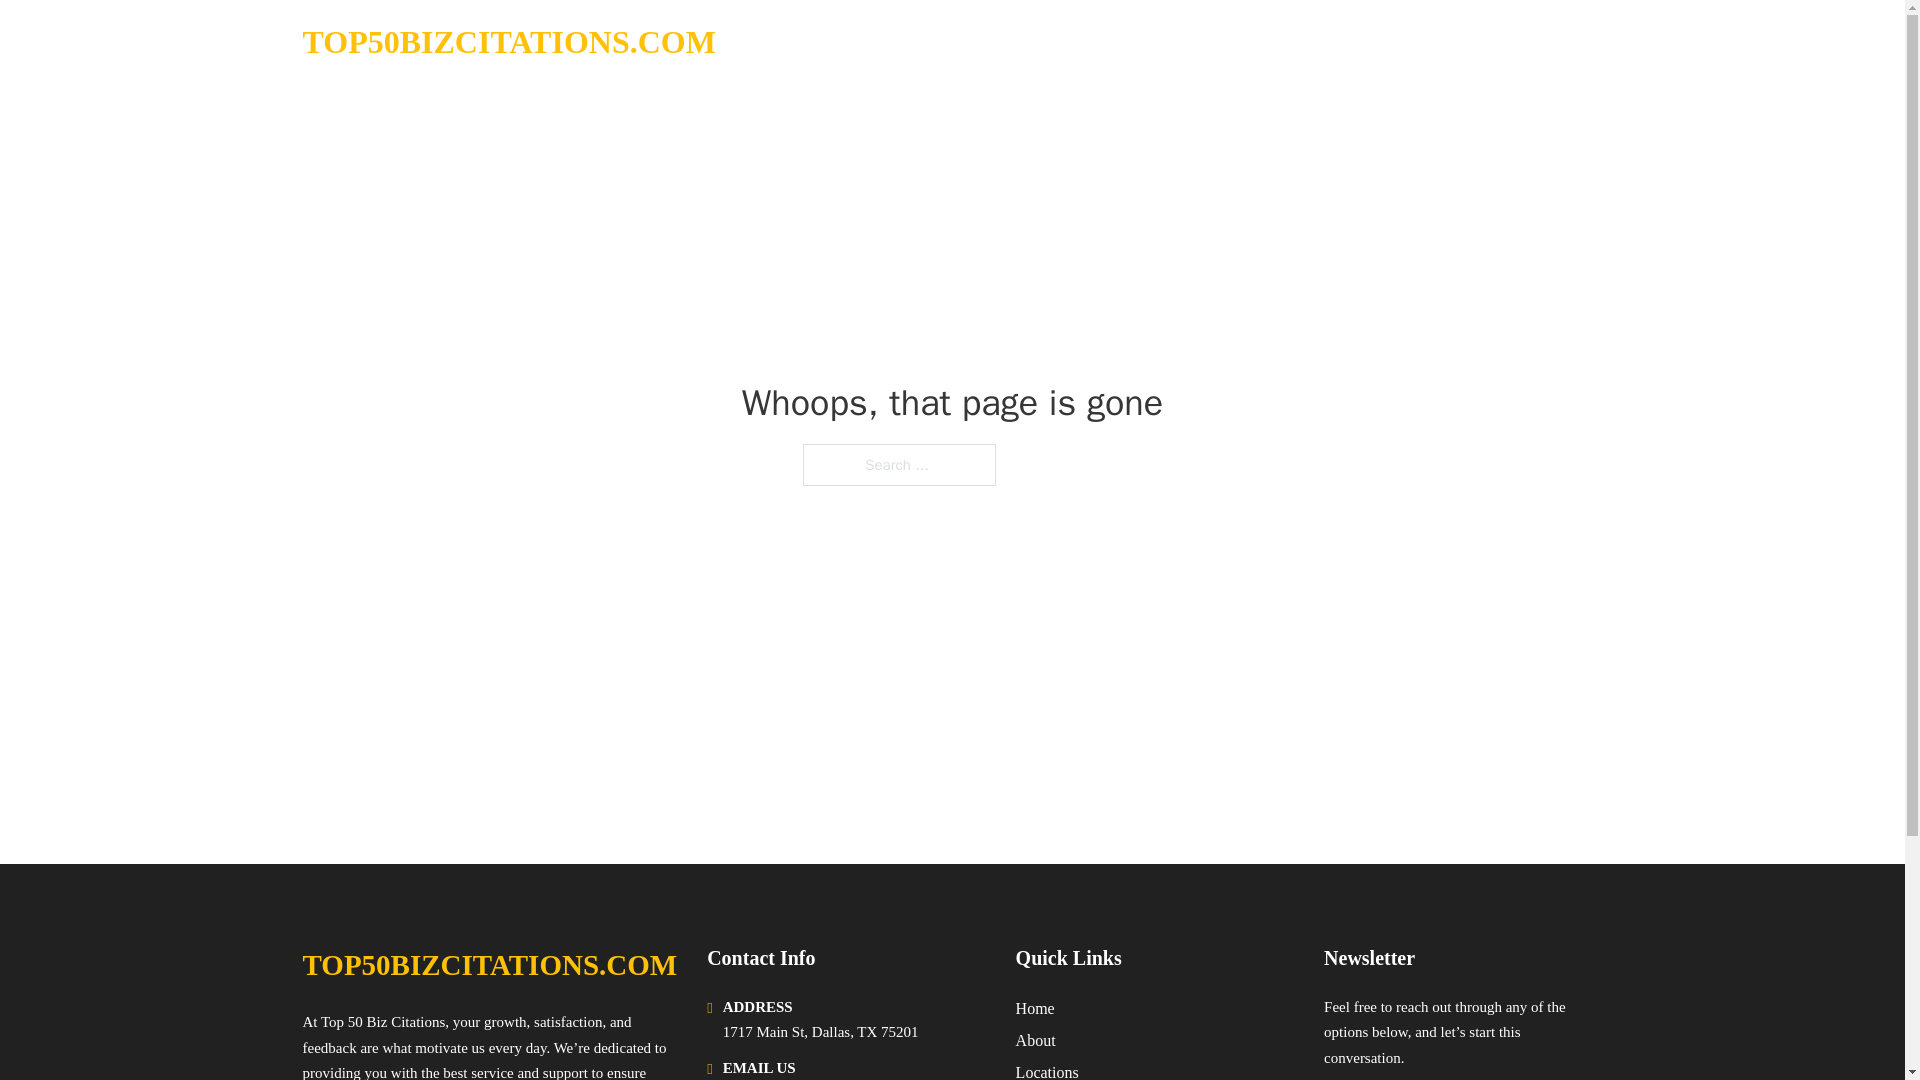 Image resolution: width=1920 pixels, height=1080 pixels. What do you see at coordinates (1036, 1040) in the screenshot?
I see `About` at bounding box center [1036, 1040].